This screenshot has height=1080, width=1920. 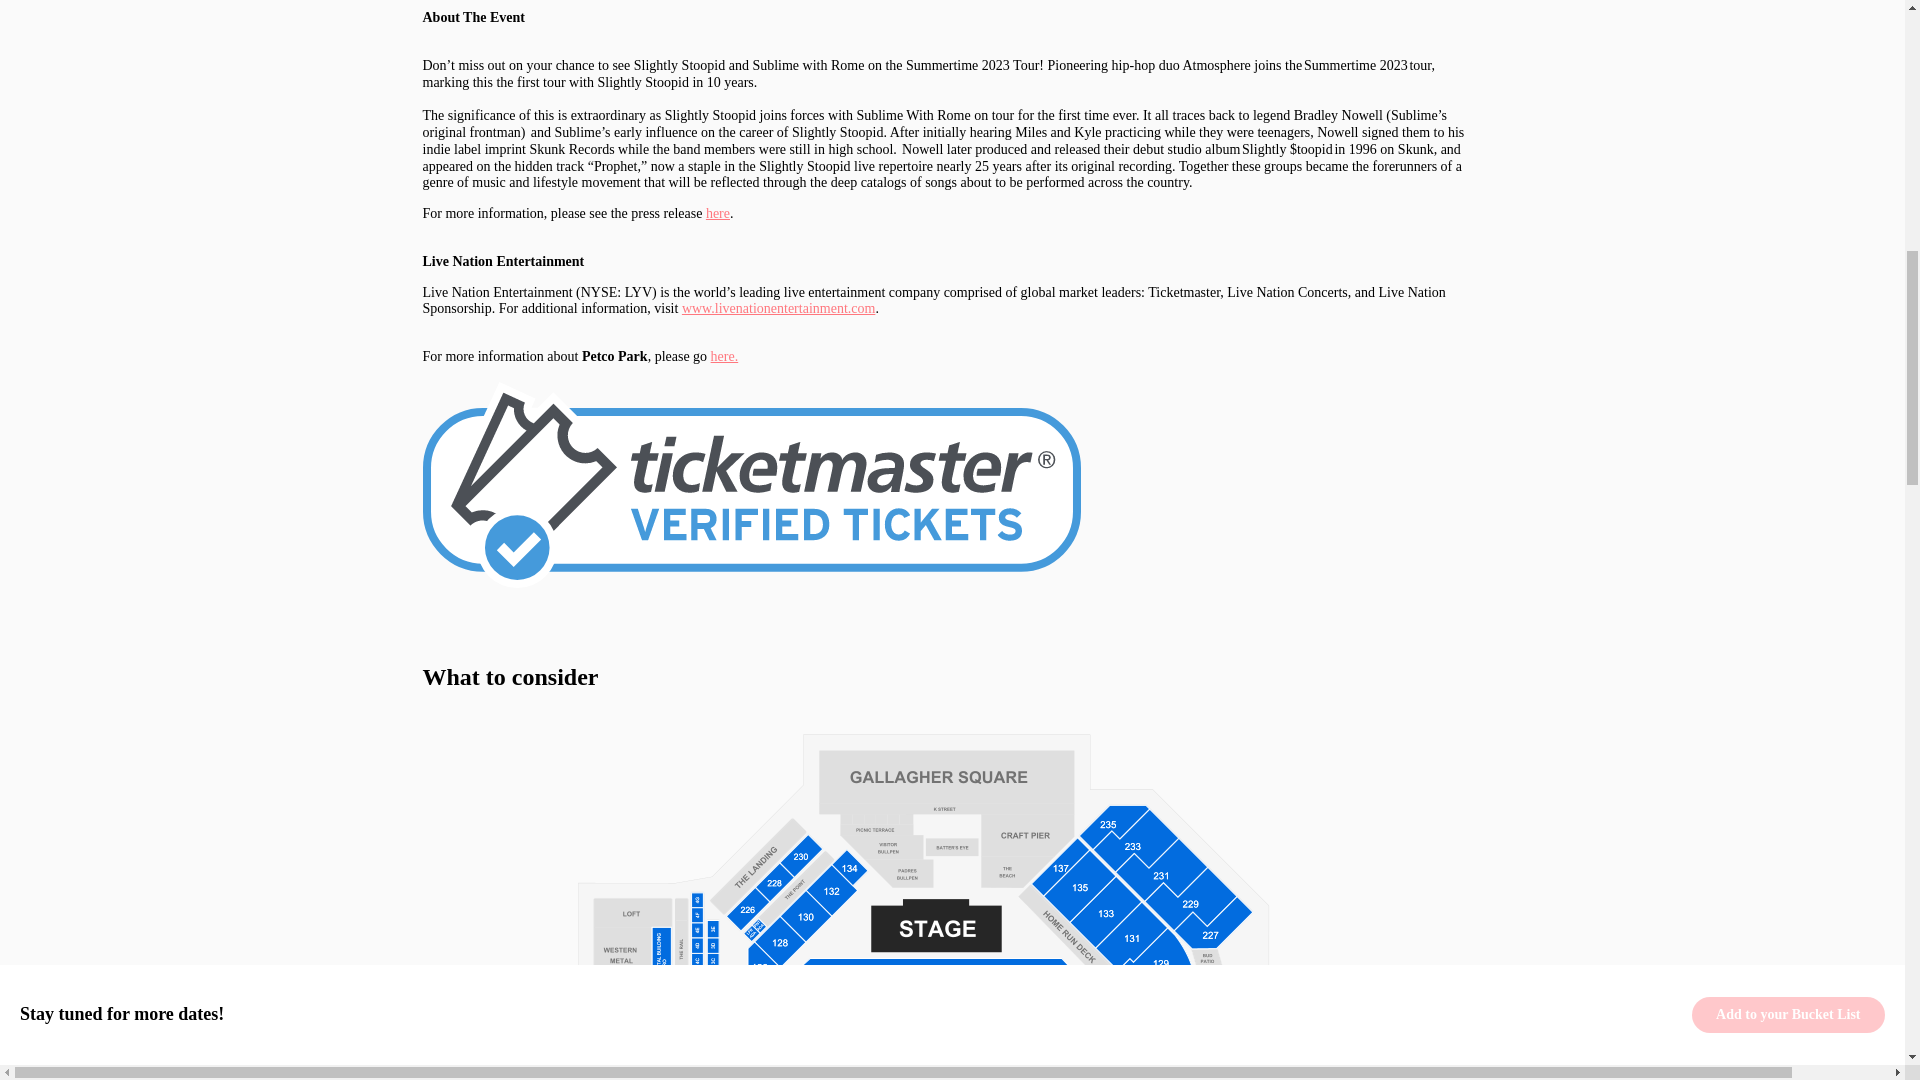 What do you see at coordinates (724, 356) in the screenshot?
I see `here.` at bounding box center [724, 356].